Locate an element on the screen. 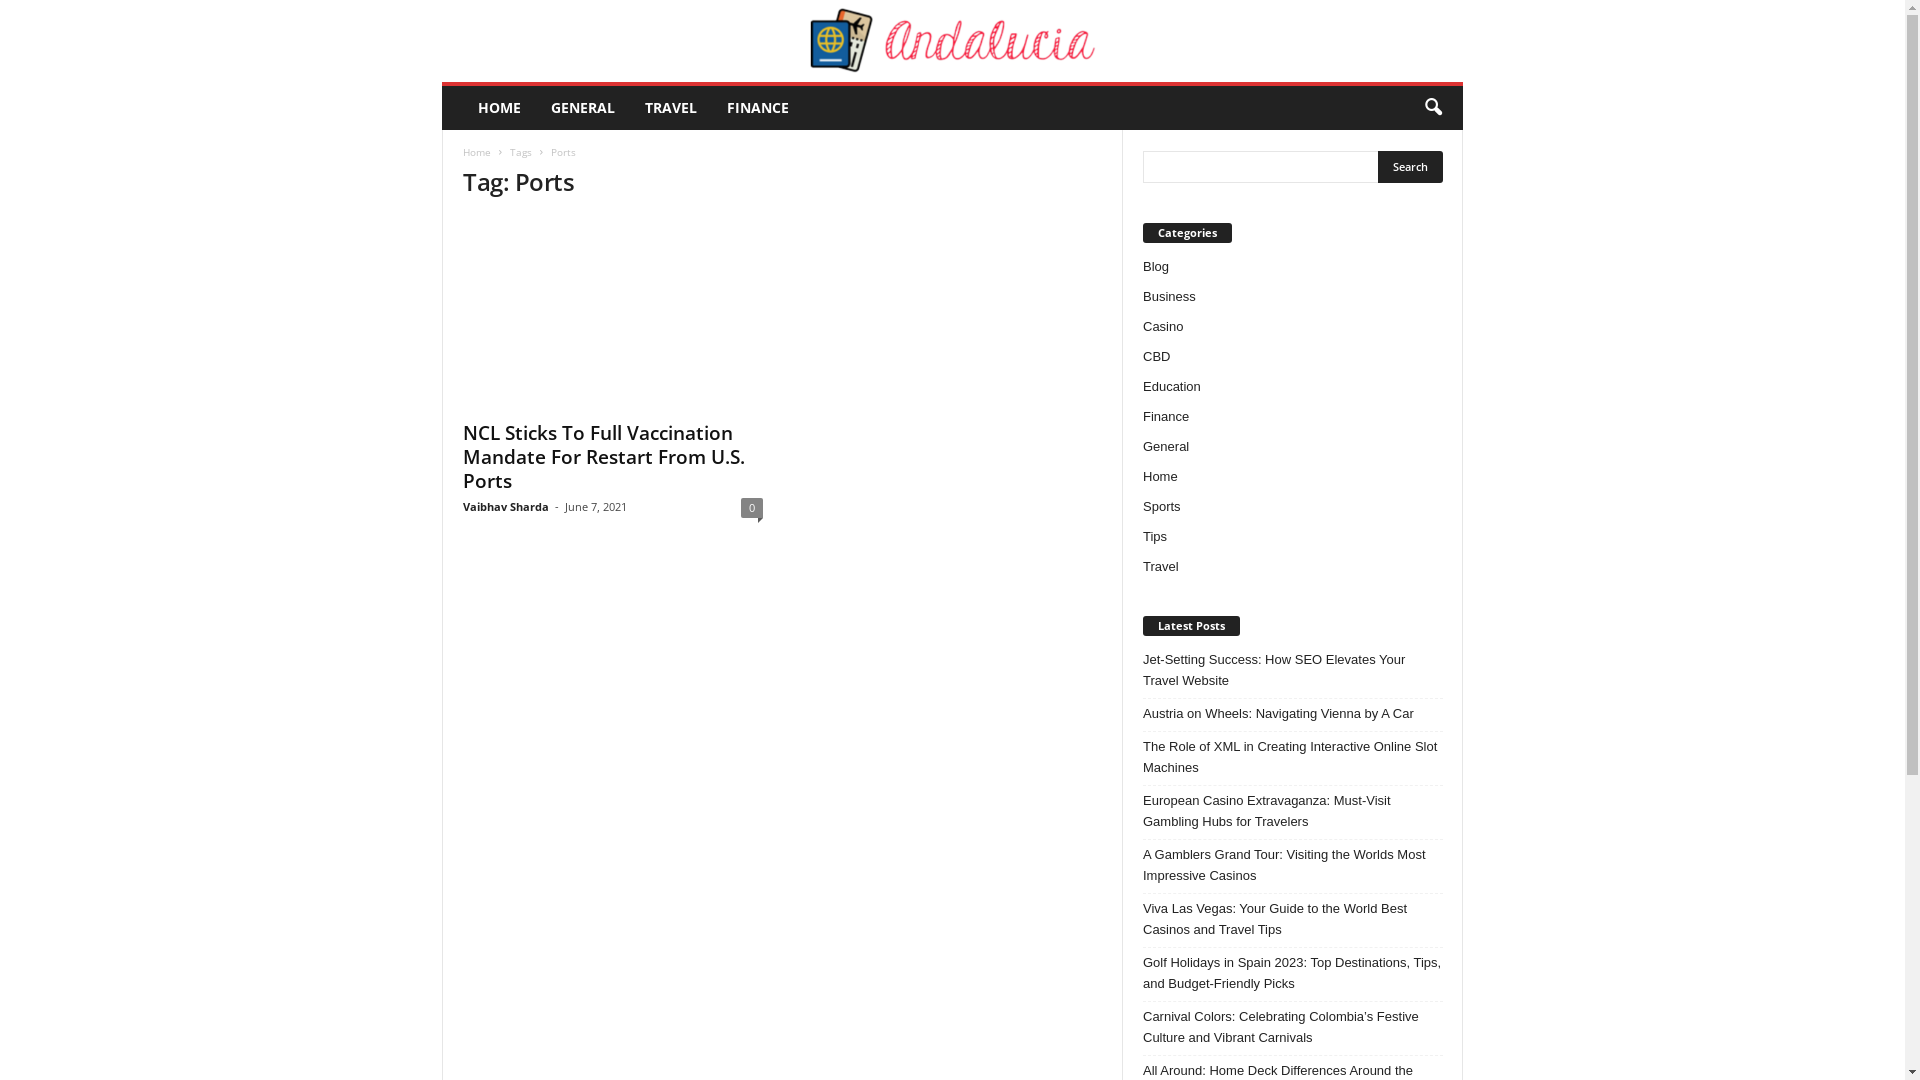 The width and height of the screenshot is (1920, 1080). HOME is located at coordinates (500, 108).